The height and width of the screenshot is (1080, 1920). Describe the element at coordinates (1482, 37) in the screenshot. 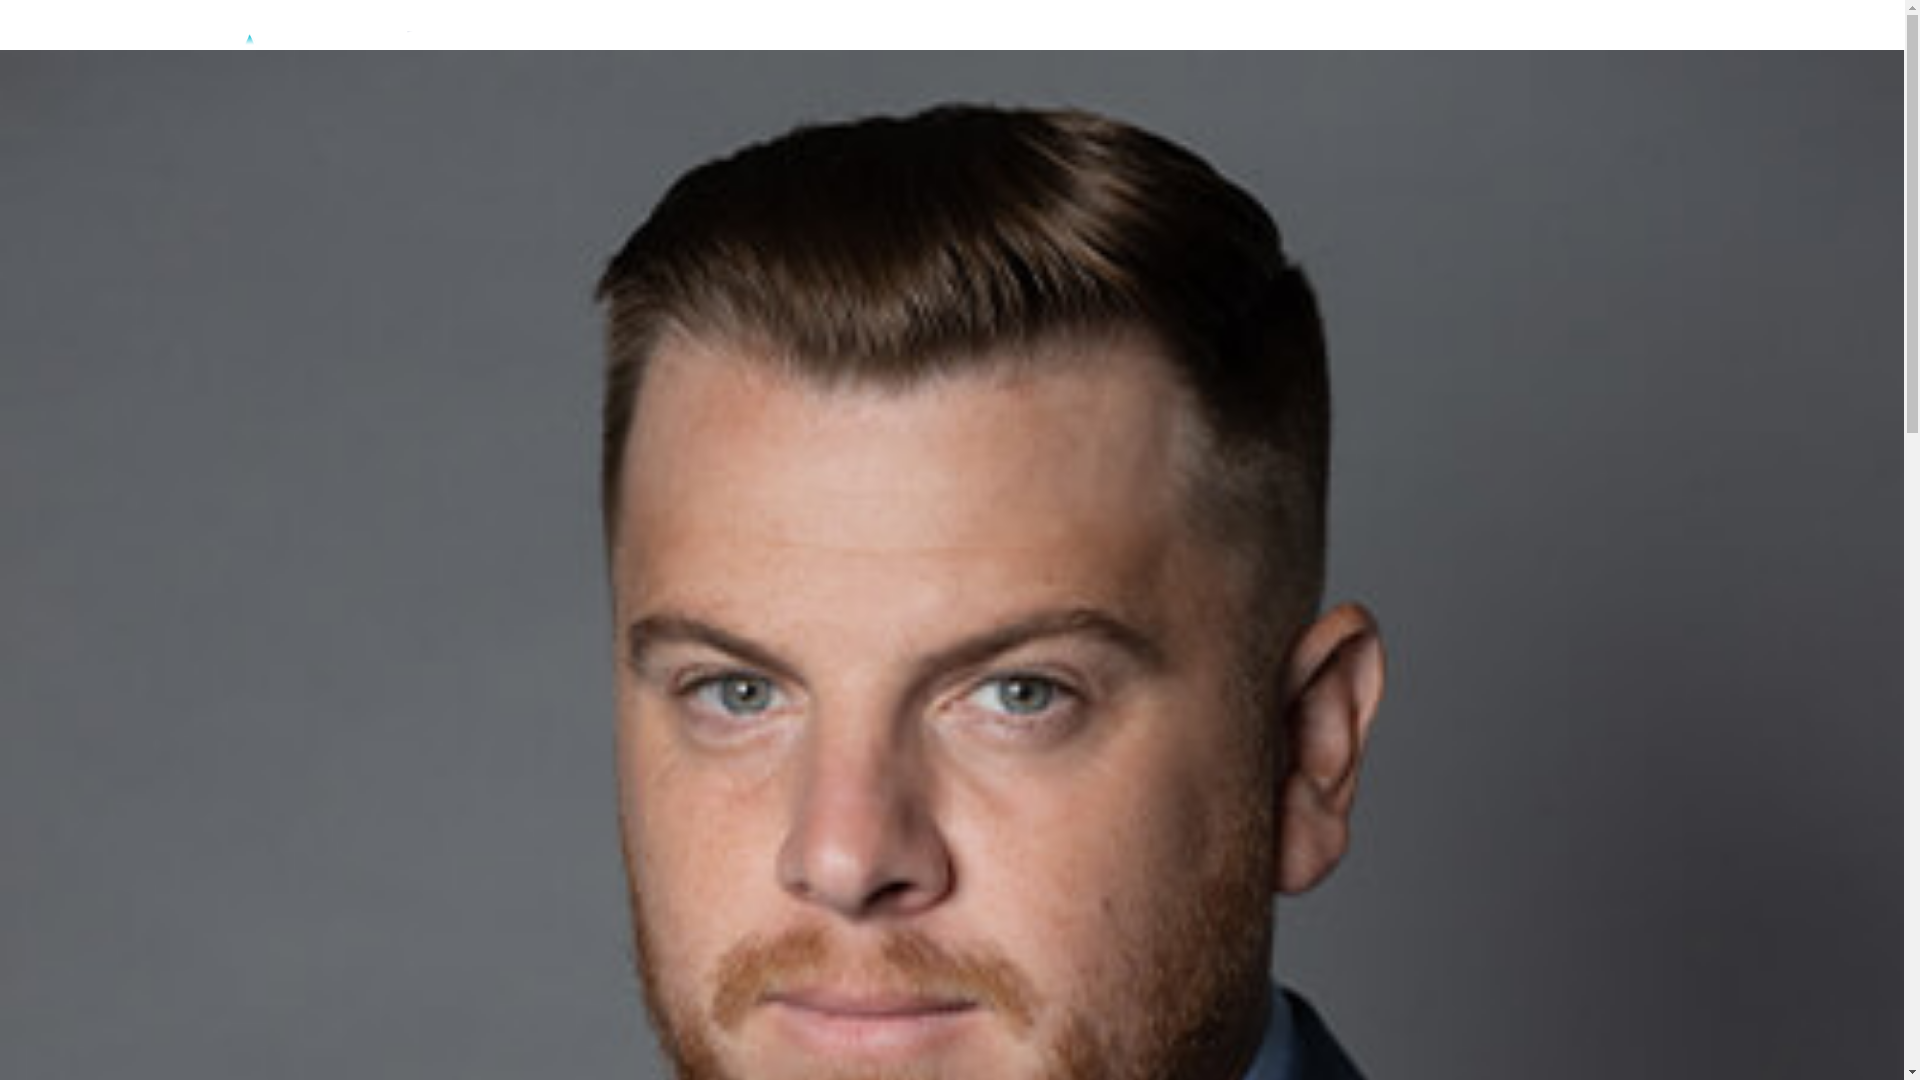

I see `NEWS` at that location.